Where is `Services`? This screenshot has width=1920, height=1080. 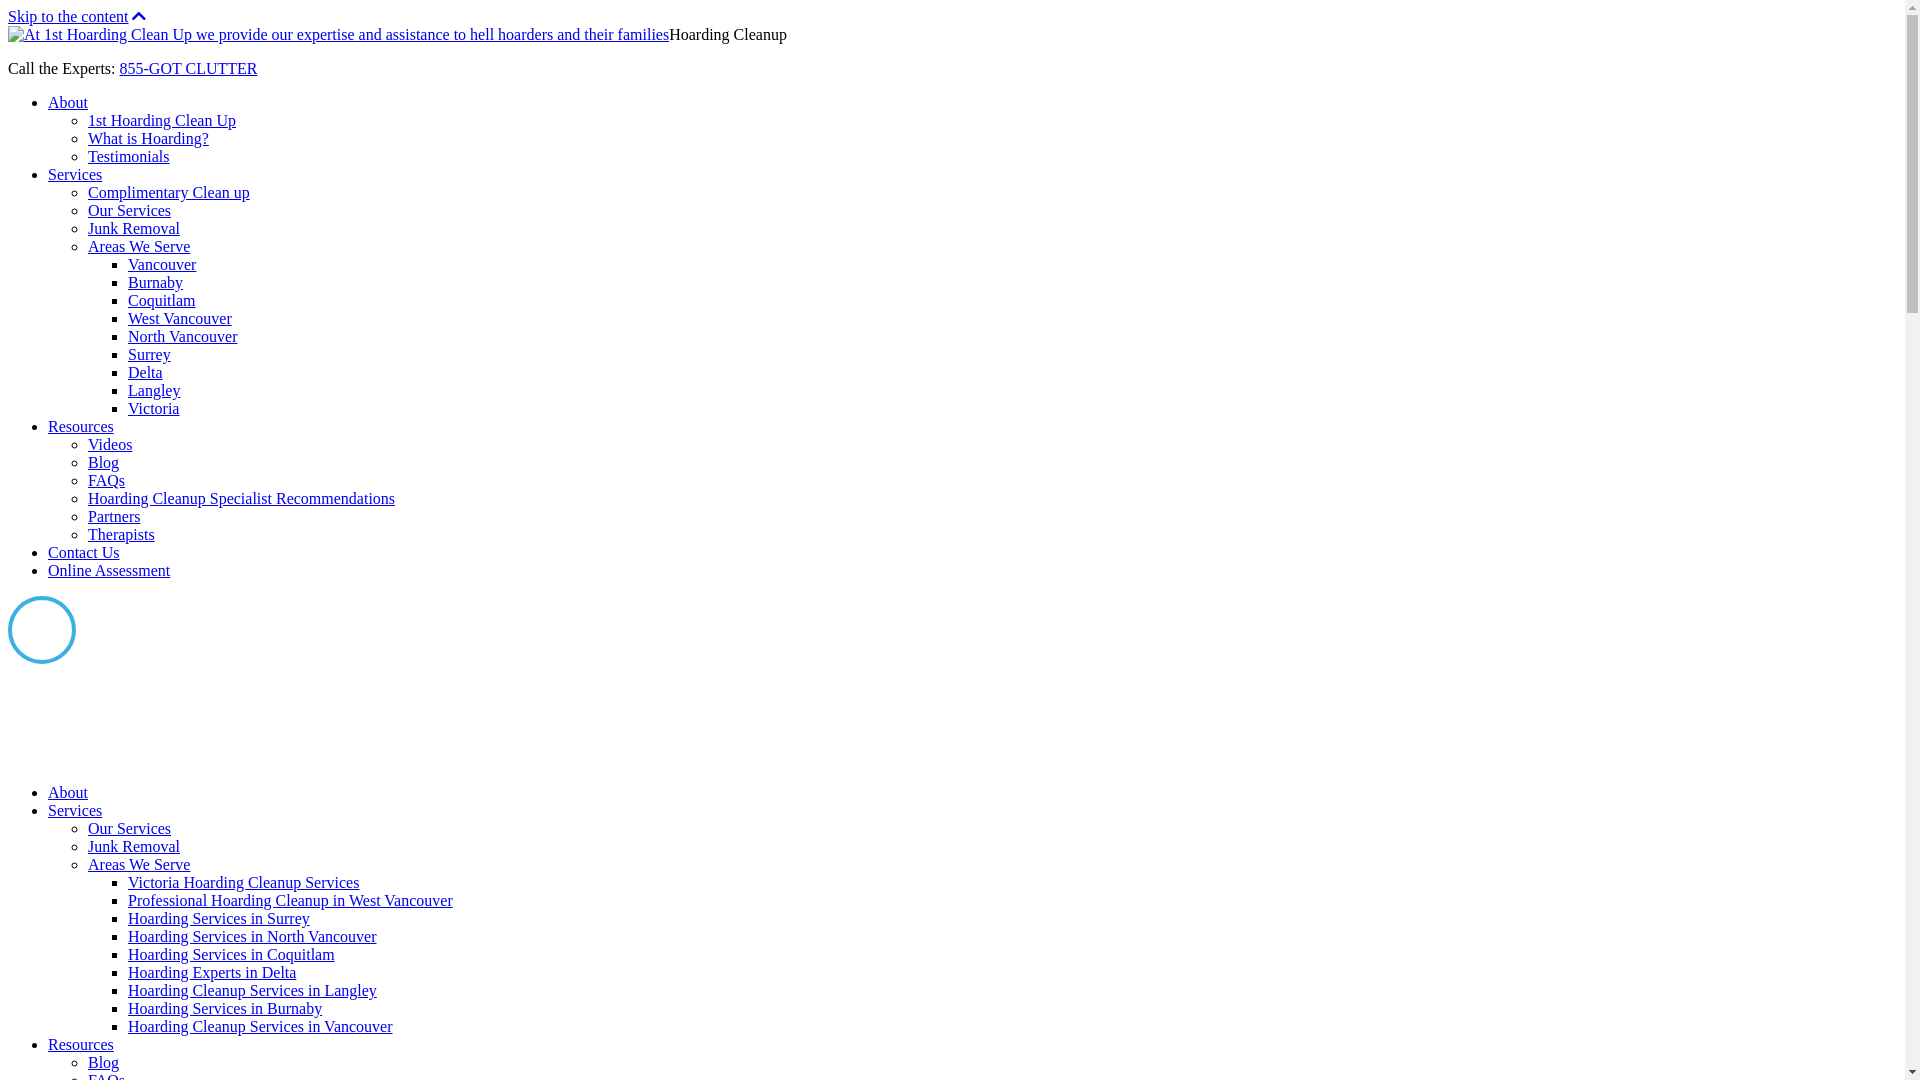
Services is located at coordinates (75, 174).